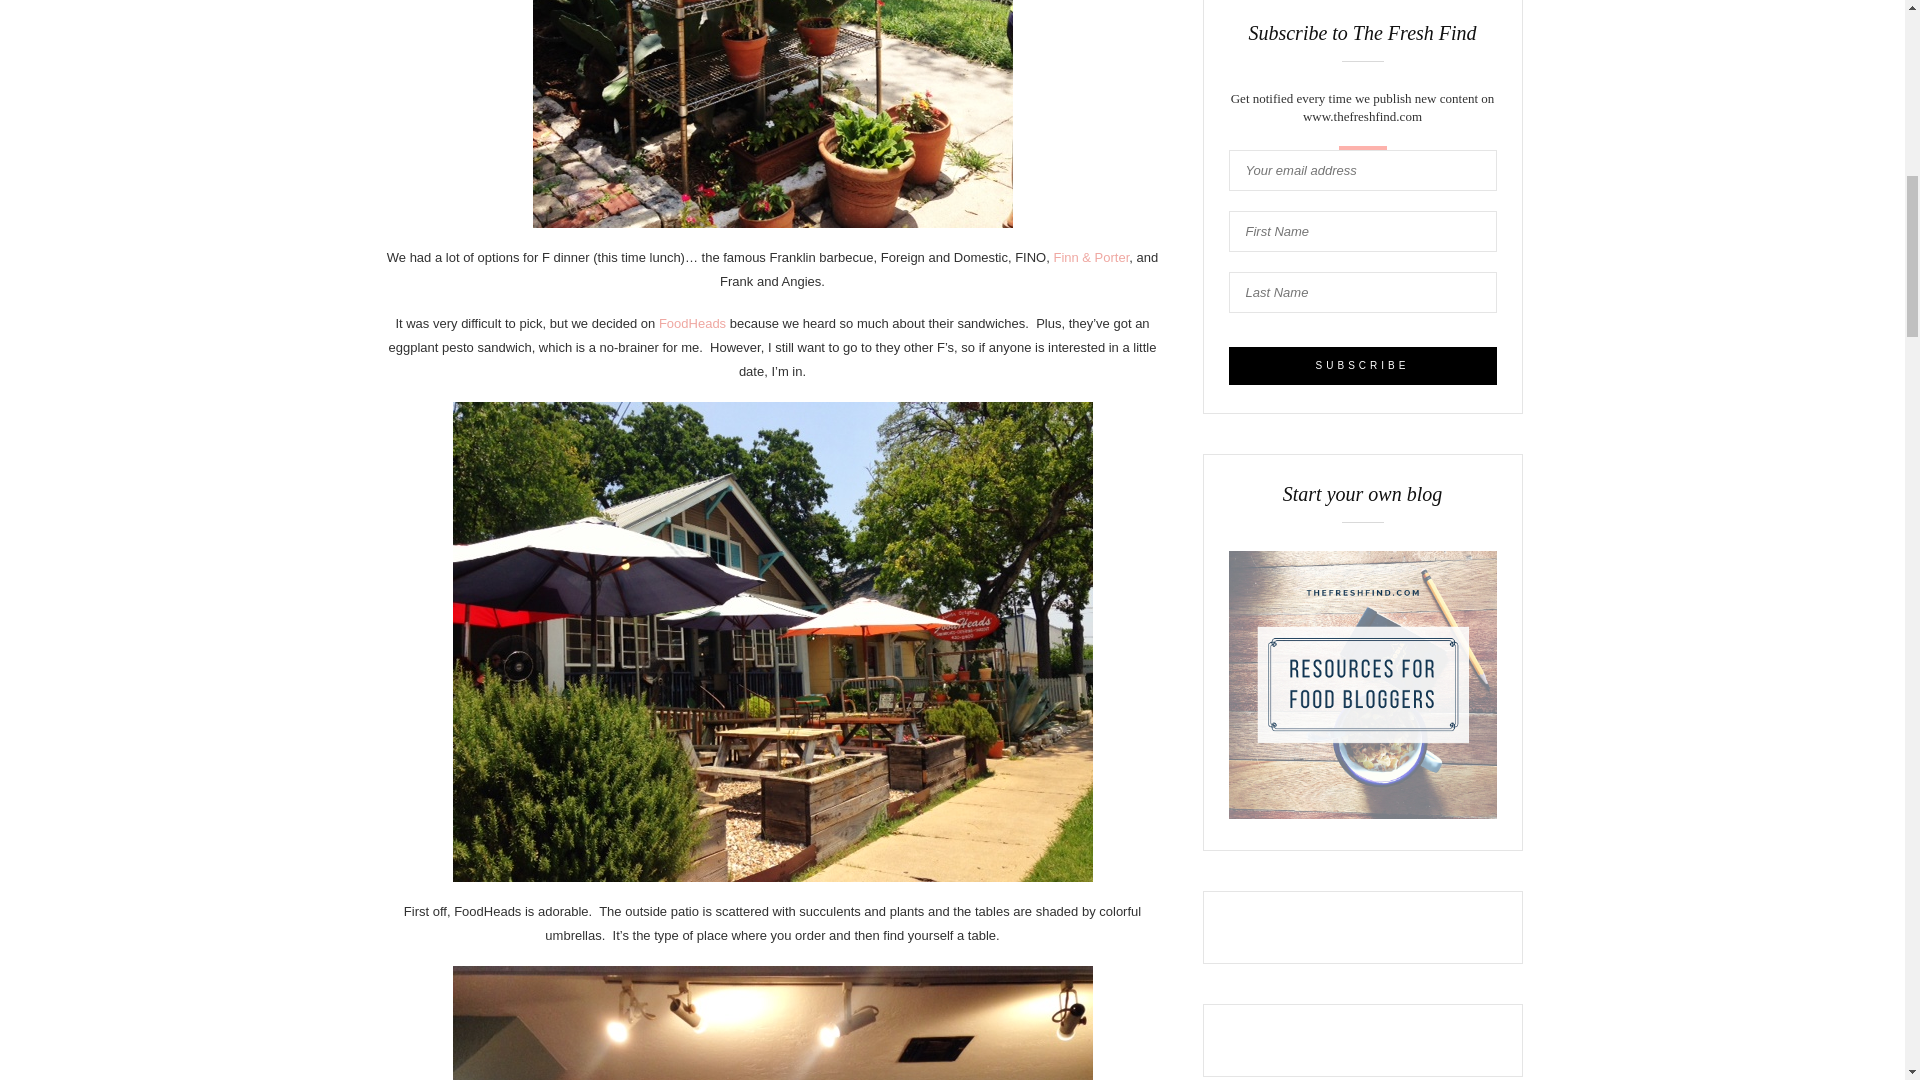 The width and height of the screenshot is (1920, 1080). Describe the element at coordinates (1362, 814) in the screenshot. I see `Resources for Food Bloggers` at that location.